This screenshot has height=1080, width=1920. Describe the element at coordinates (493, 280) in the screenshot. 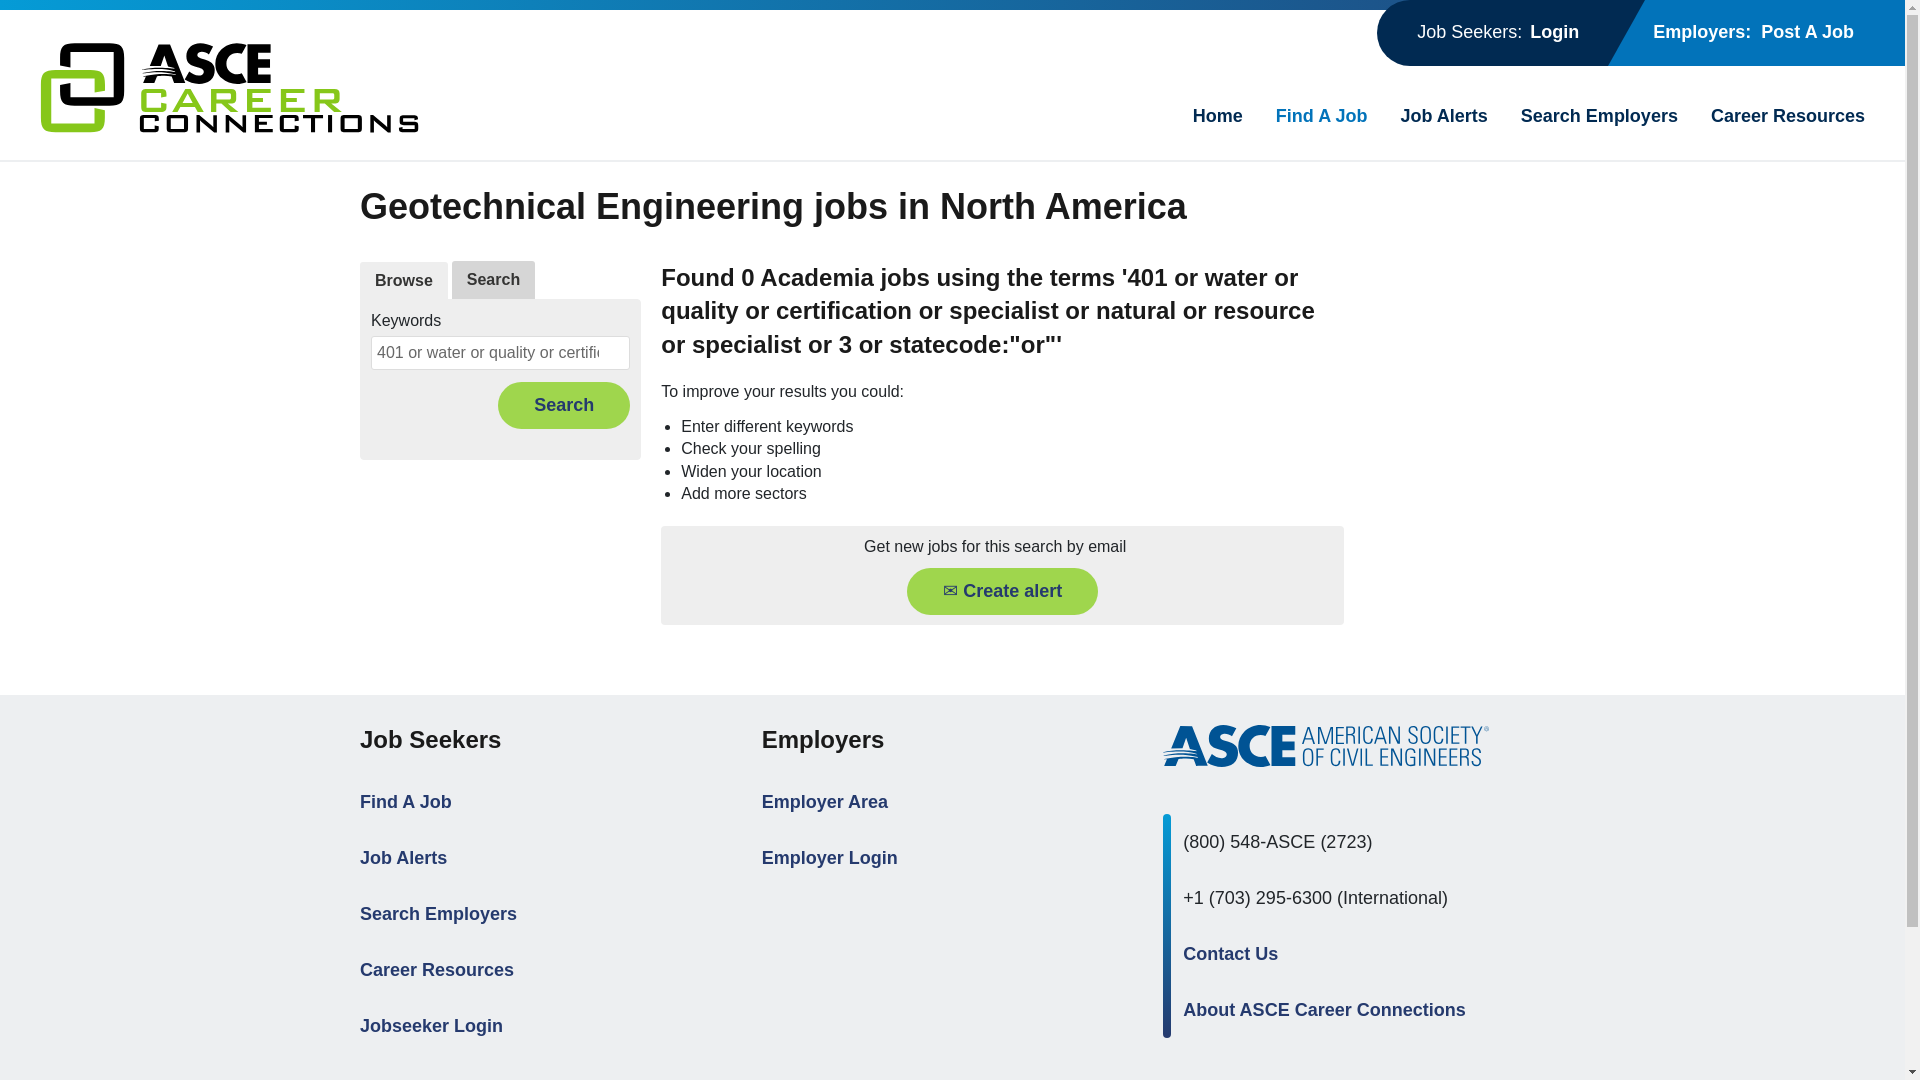

I see `Search` at that location.